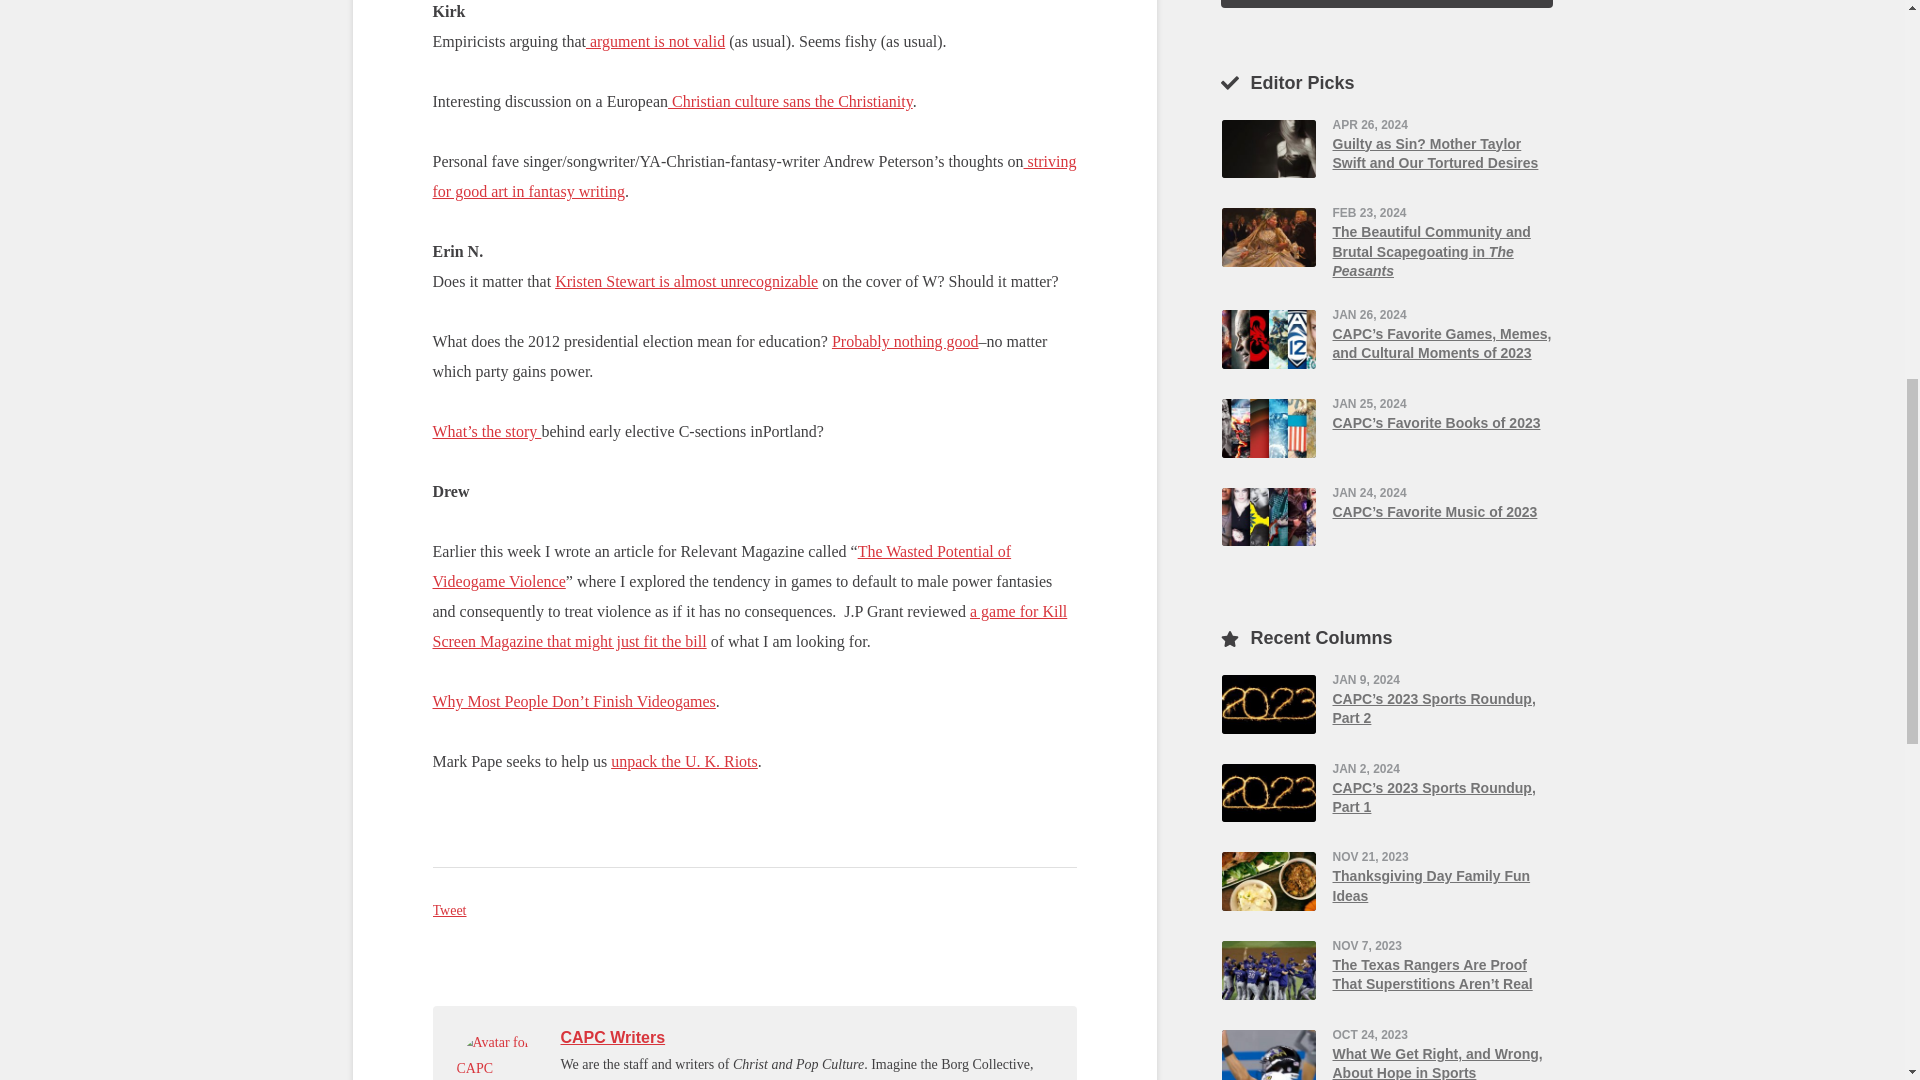 This screenshot has height=1080, width=1920. What do you see at coordinates (750, 626) in the screenshot?
I see `a game for Kill Screen Magazine that might just fit the bill` at bounding box center [750, 626].